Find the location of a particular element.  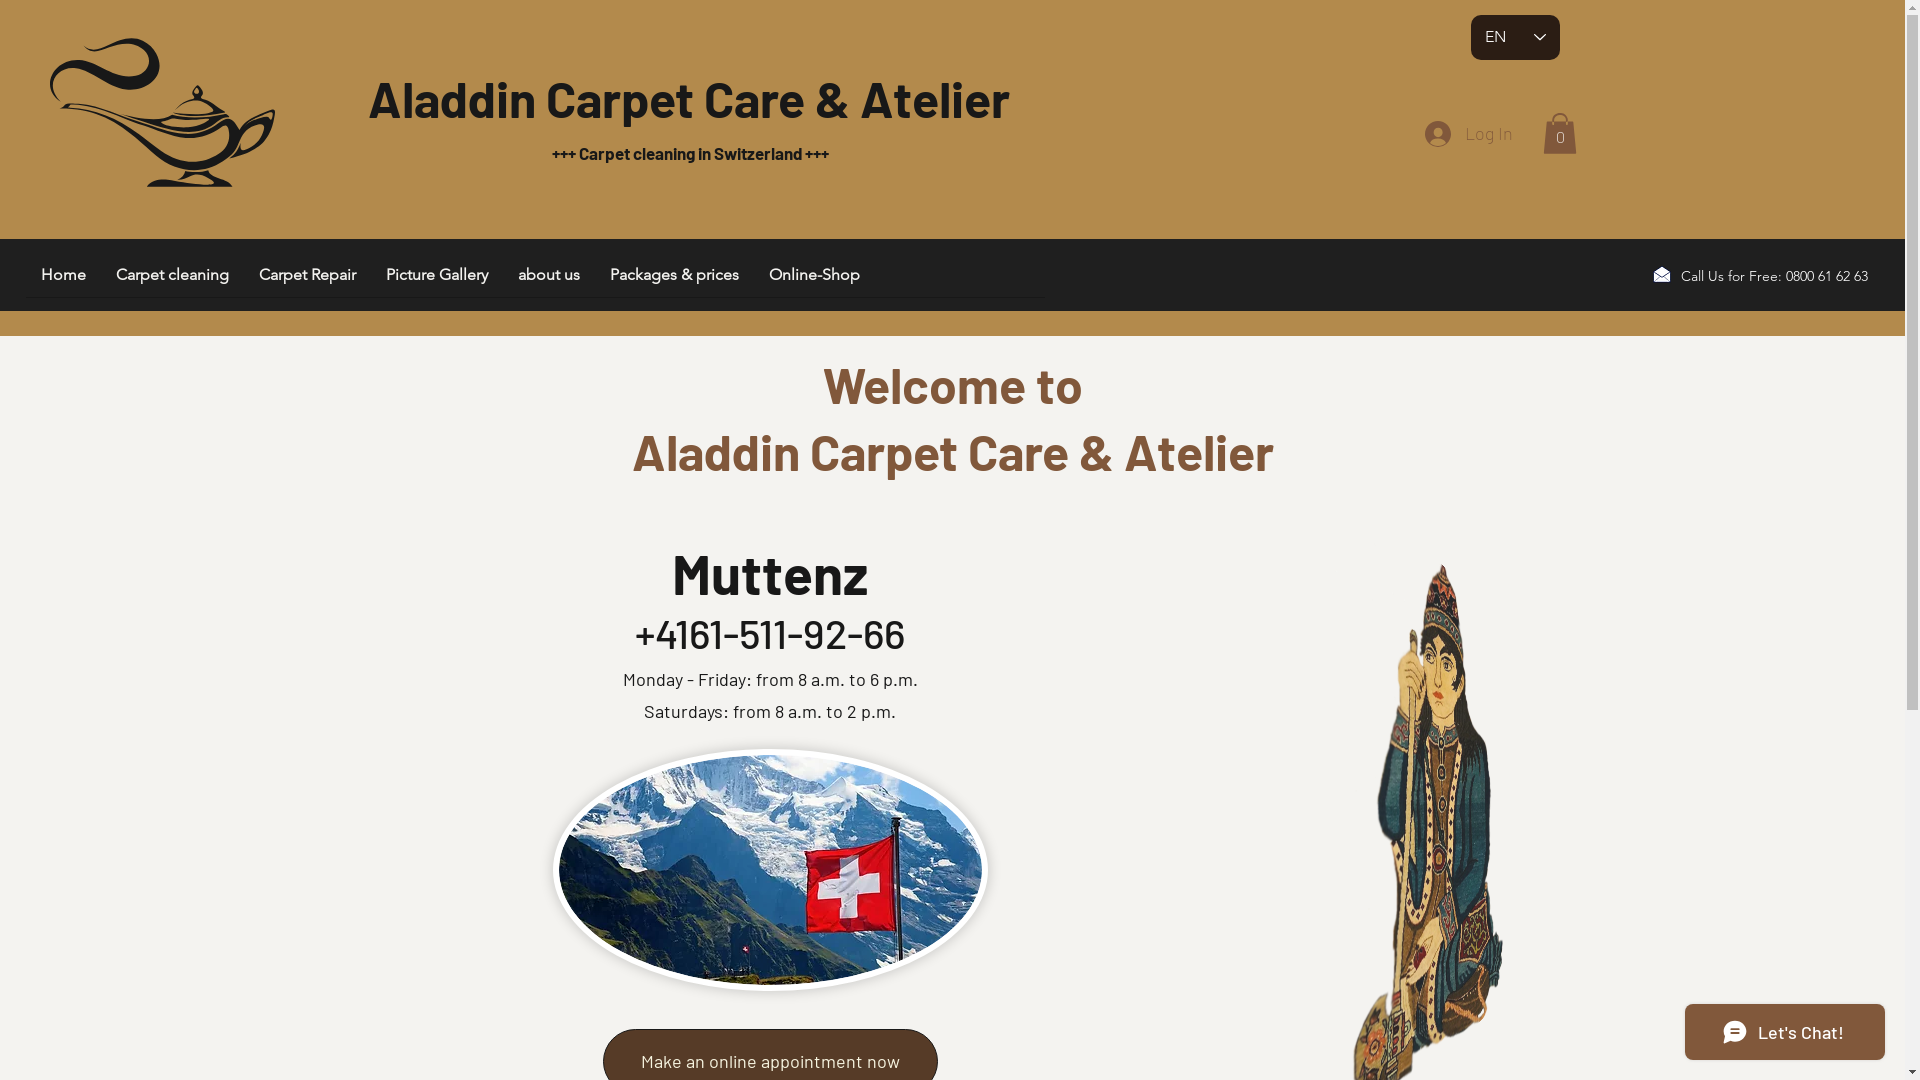

Carpet cleaning is located at coordinates (172, 281).